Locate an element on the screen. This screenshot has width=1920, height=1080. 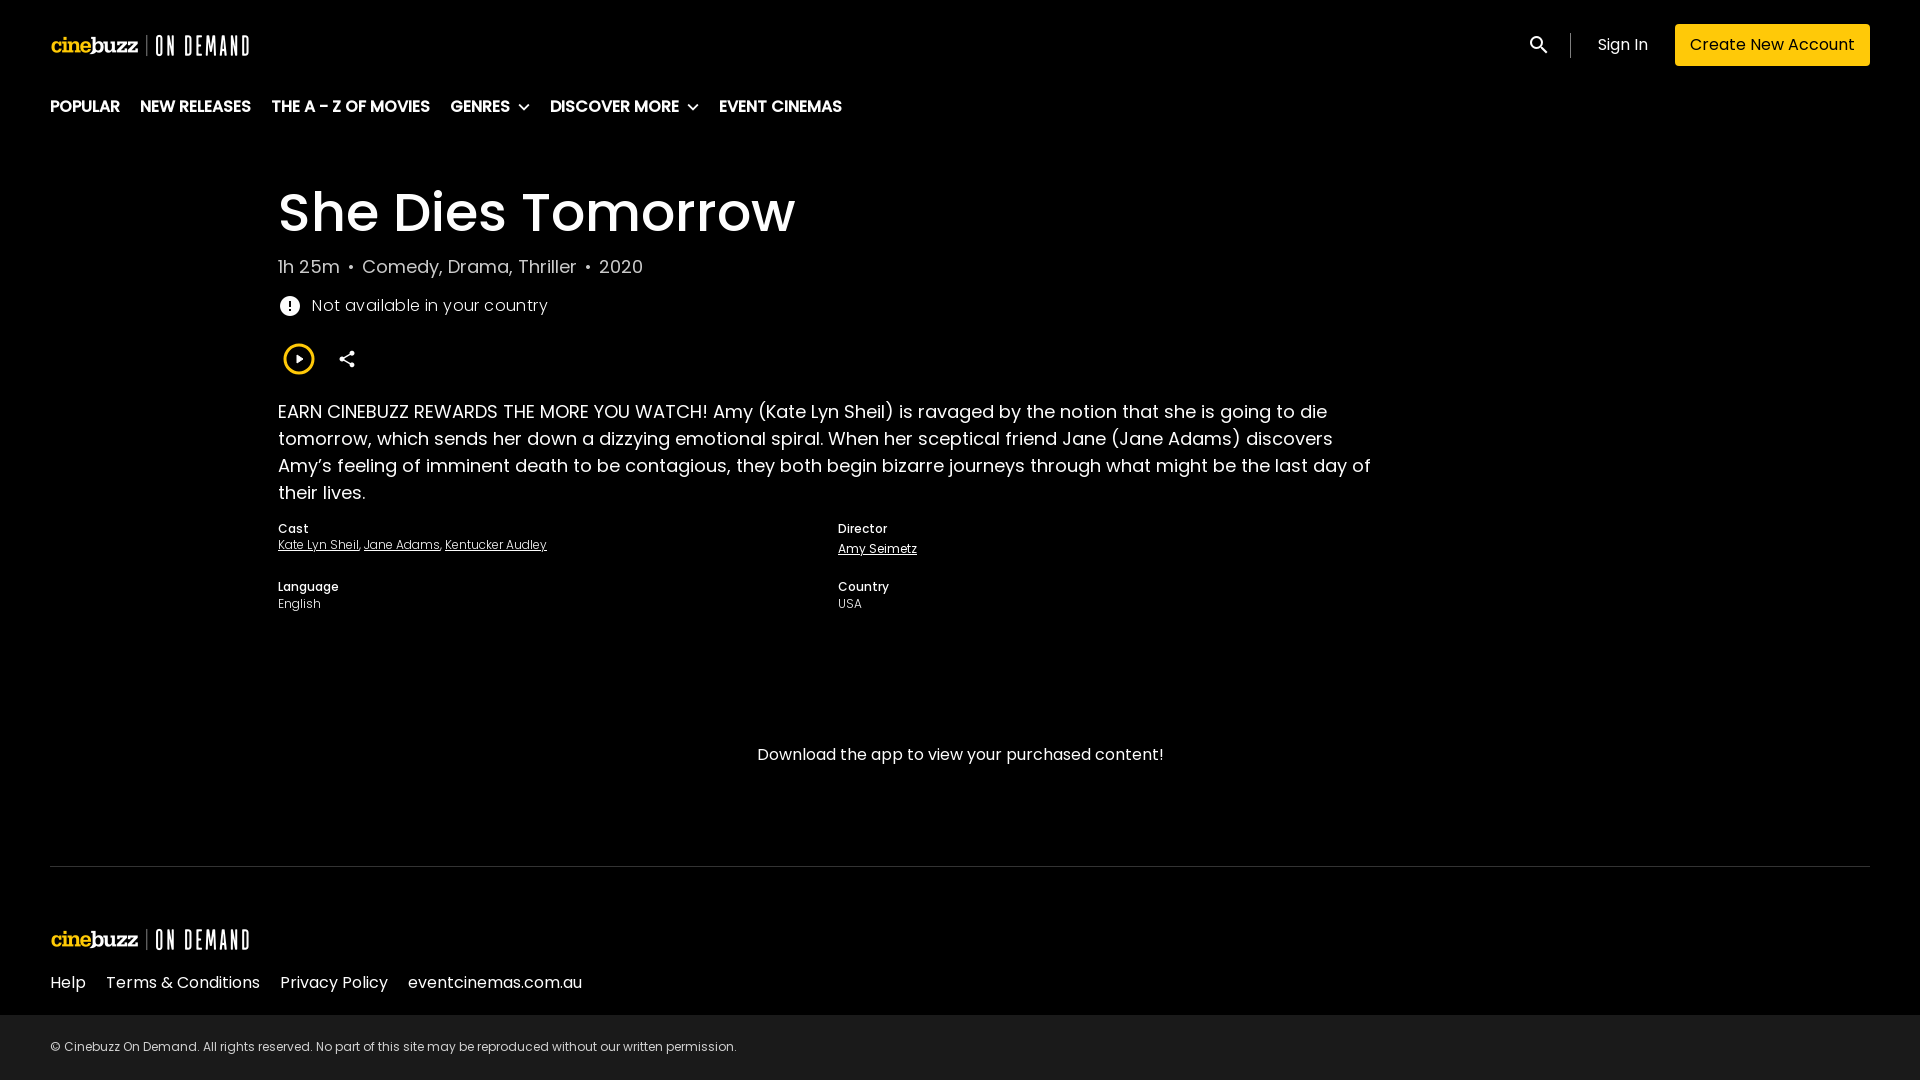
Terms & Conditions is located at coordinates (183, 983).